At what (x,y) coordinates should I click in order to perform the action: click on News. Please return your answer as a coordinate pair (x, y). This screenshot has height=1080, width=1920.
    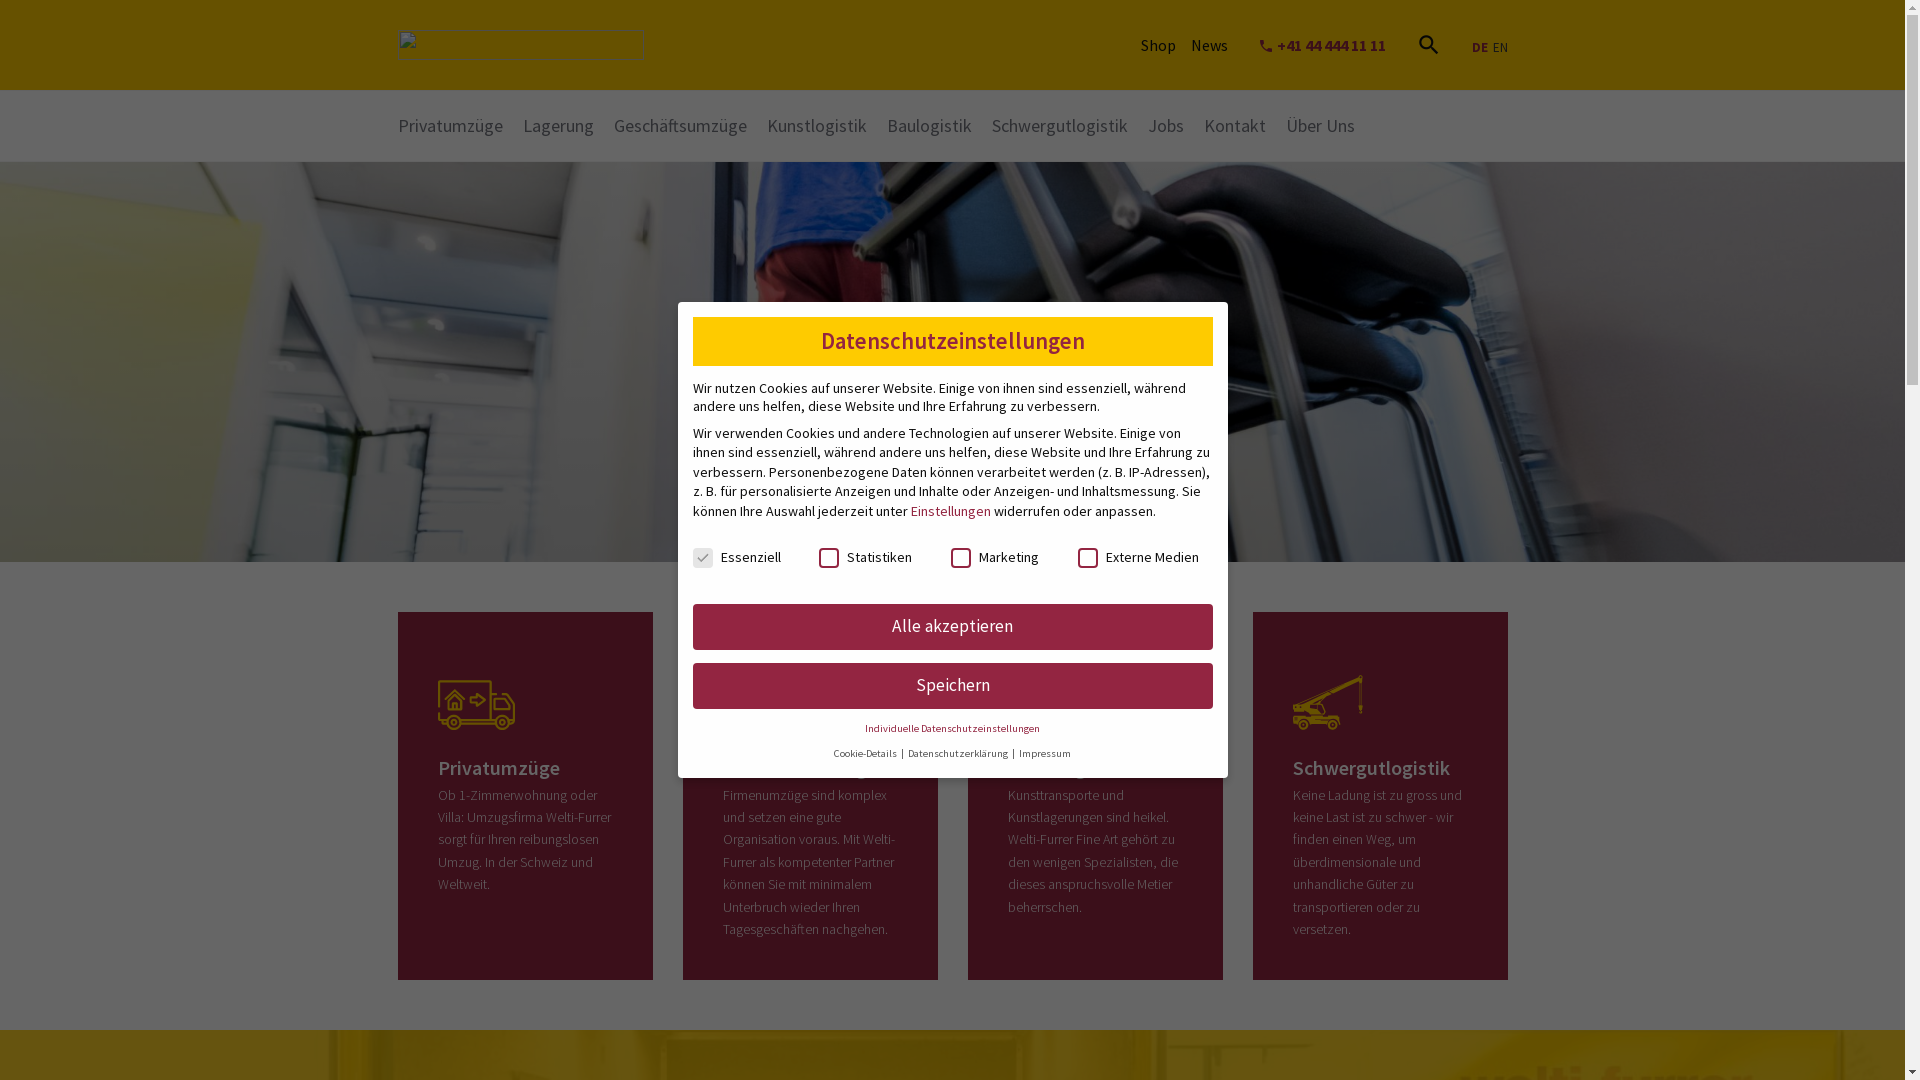
    Looking at the image, I should click on (1208, 45).